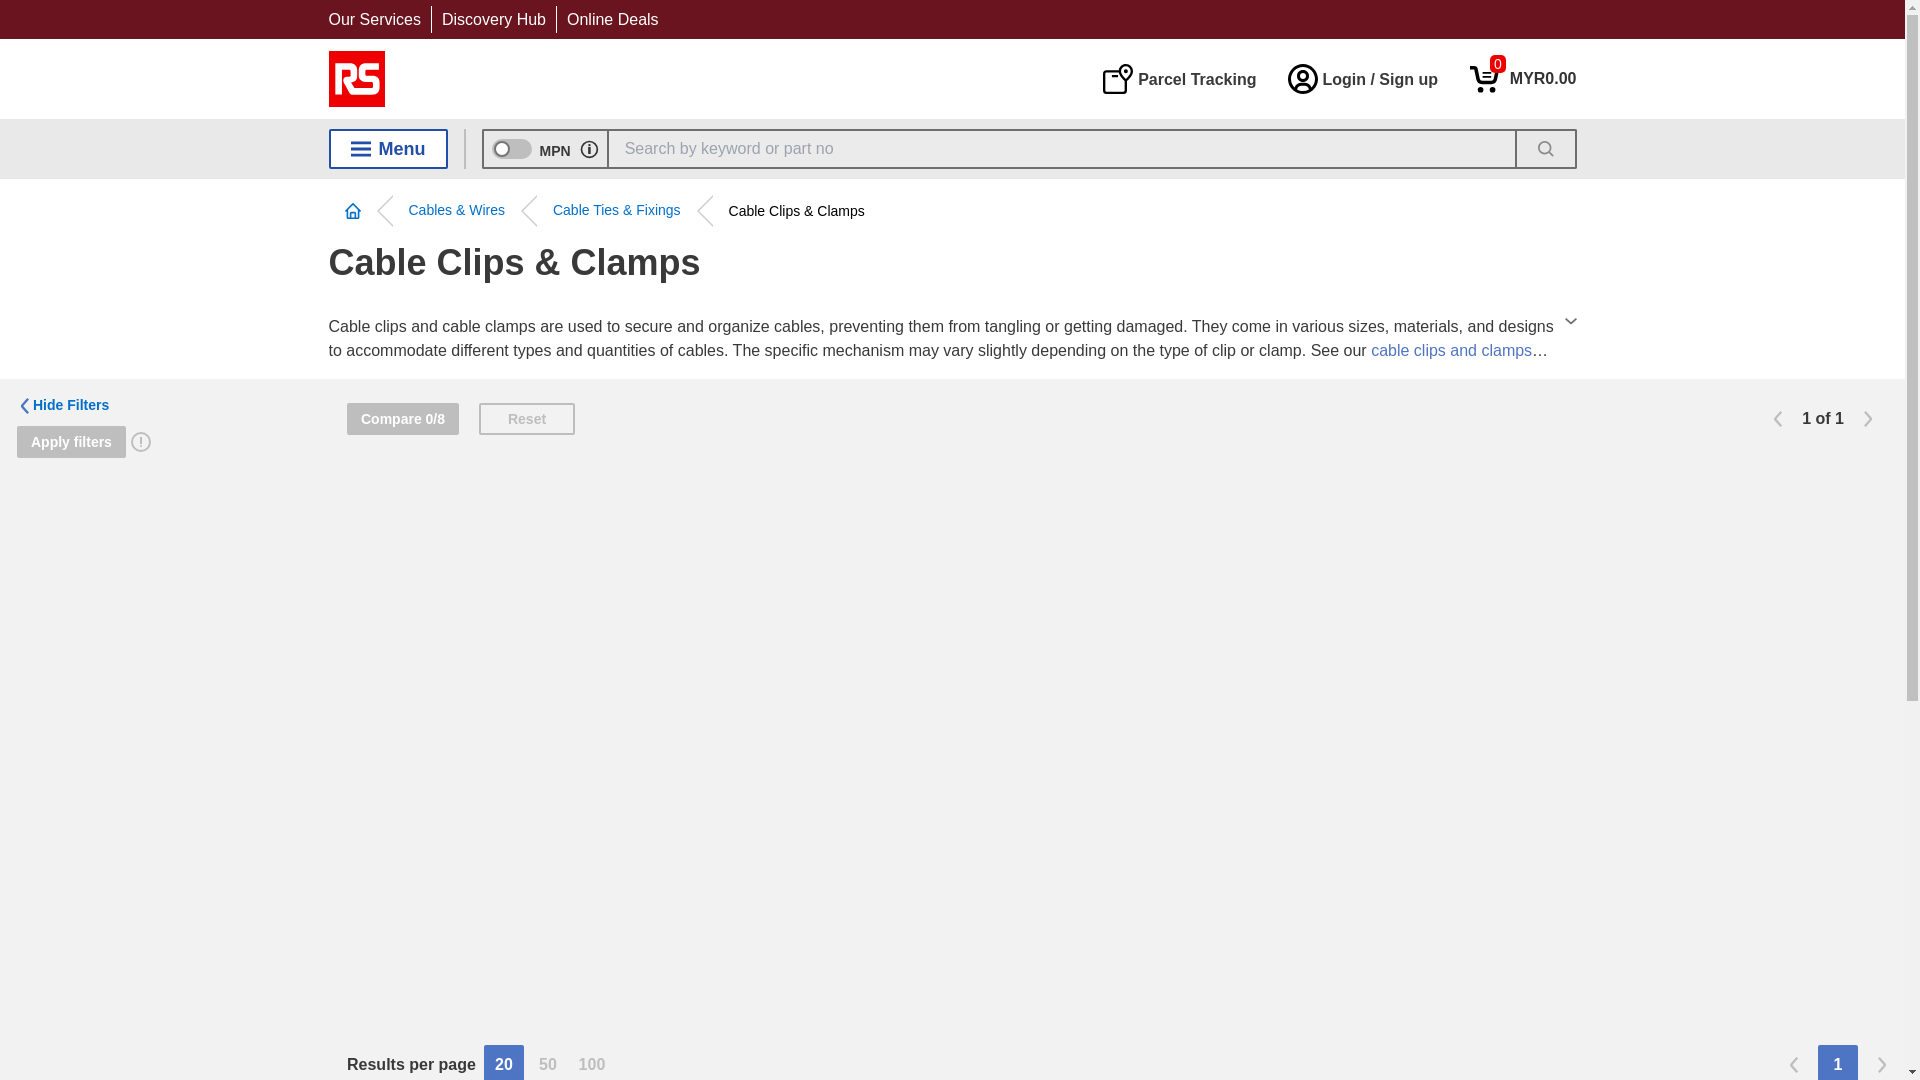  I want to click on Discovery Hub, so click(1523, 78).